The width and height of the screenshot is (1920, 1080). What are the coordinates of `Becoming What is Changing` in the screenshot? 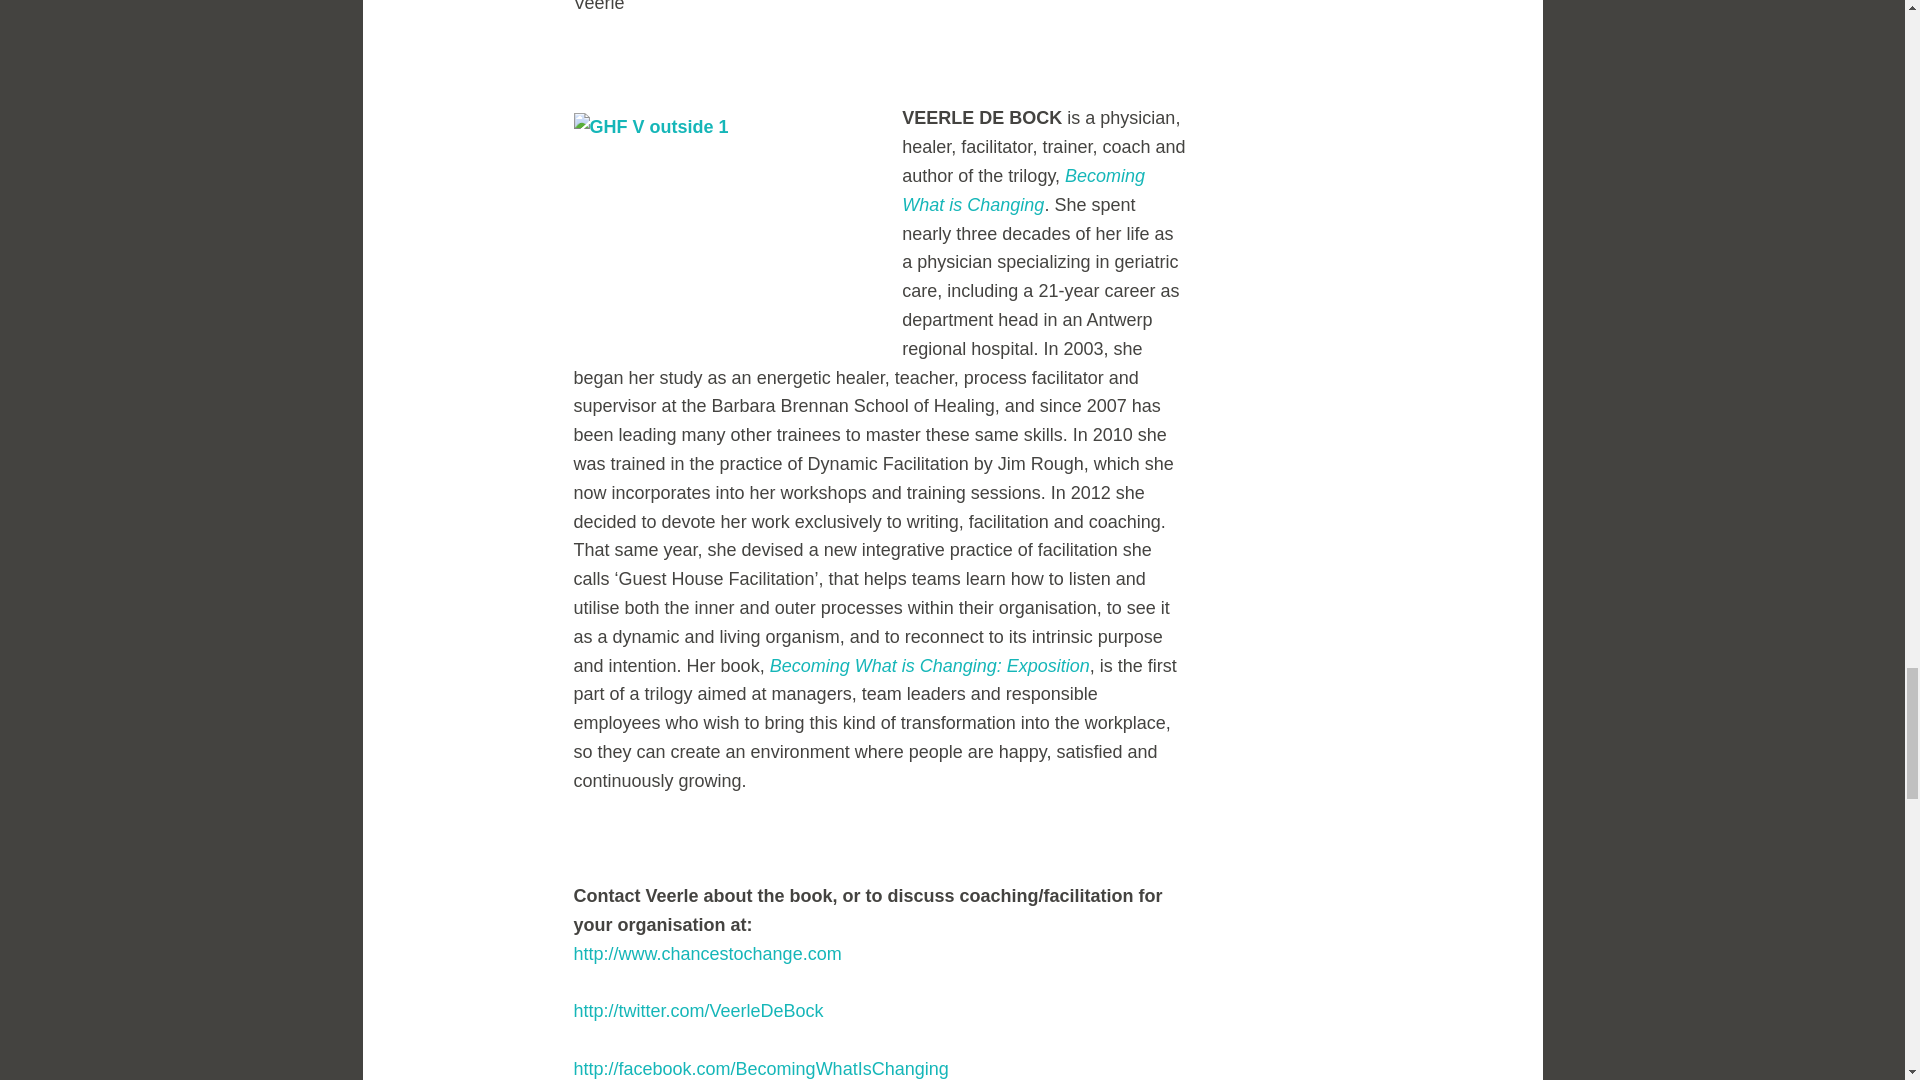 It's located at (1023, 190).